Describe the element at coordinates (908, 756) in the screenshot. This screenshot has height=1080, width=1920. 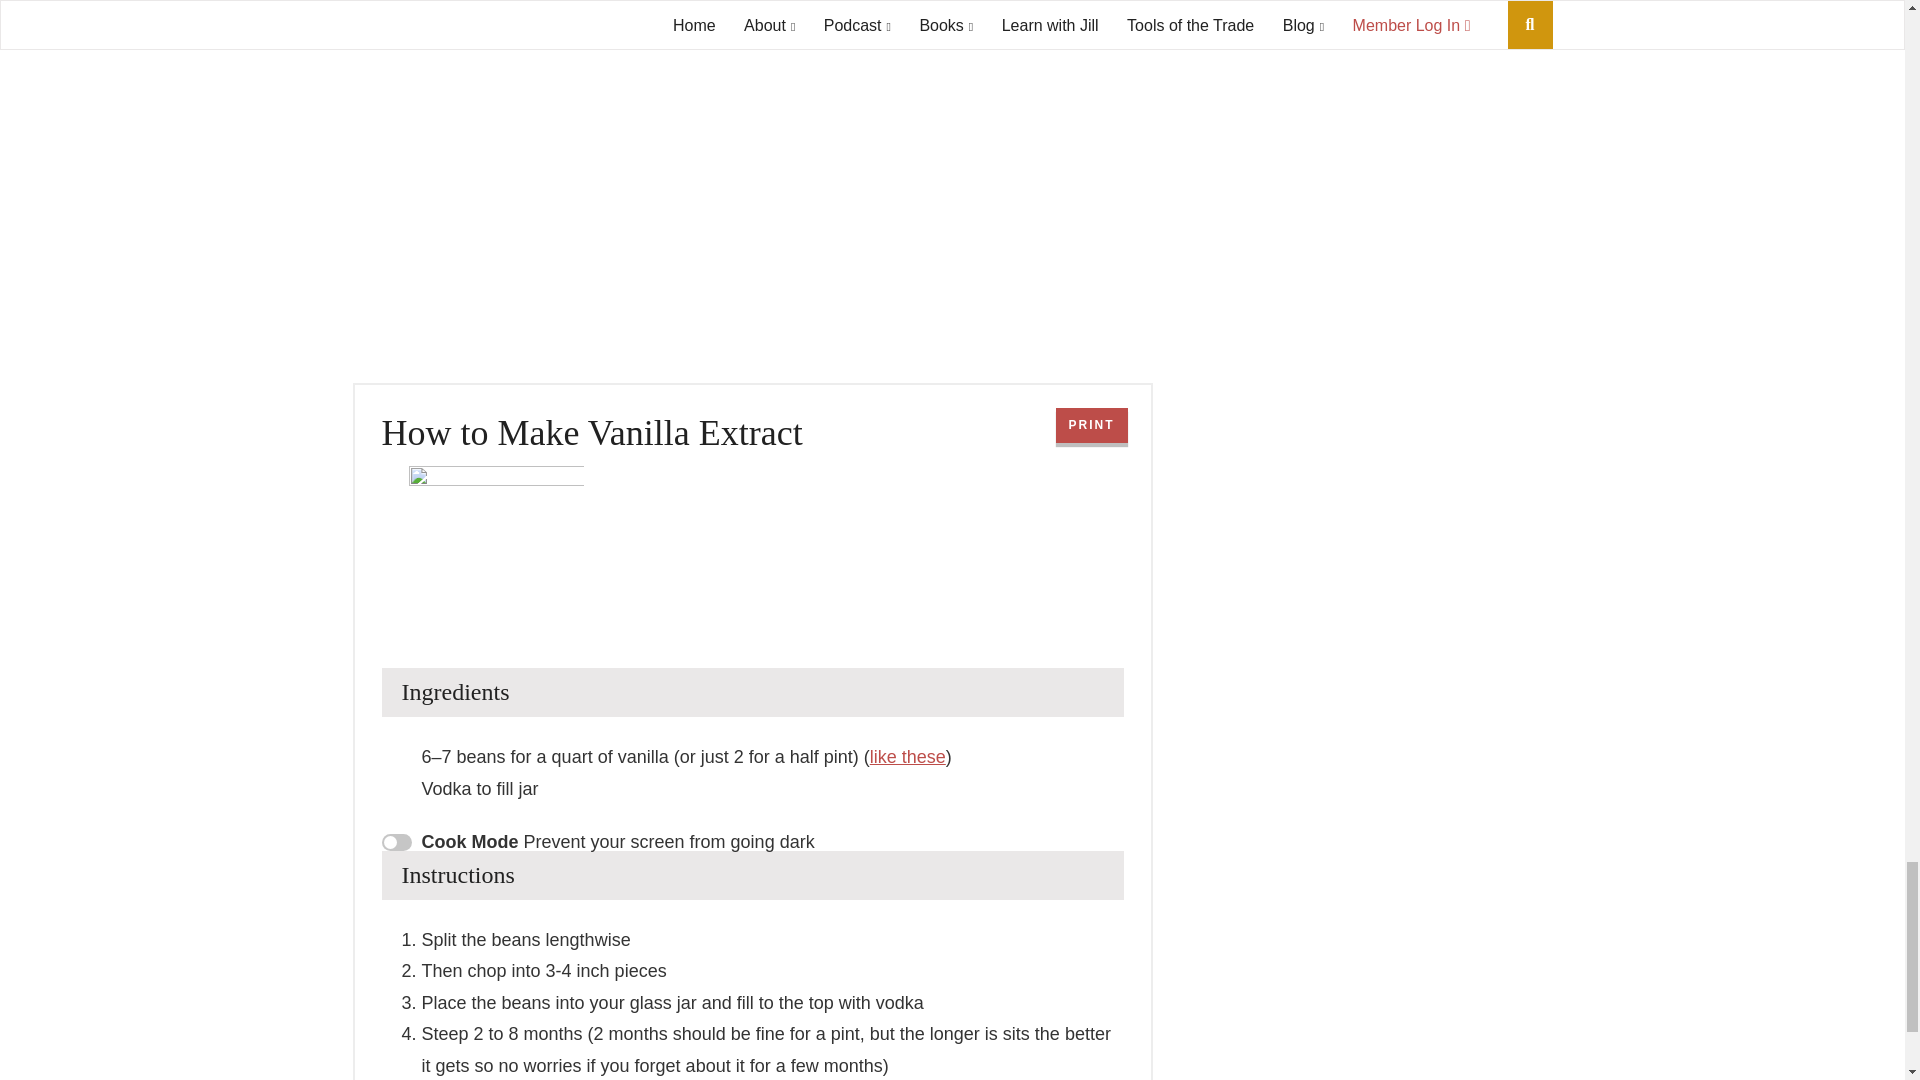
I see `like these` at that location.